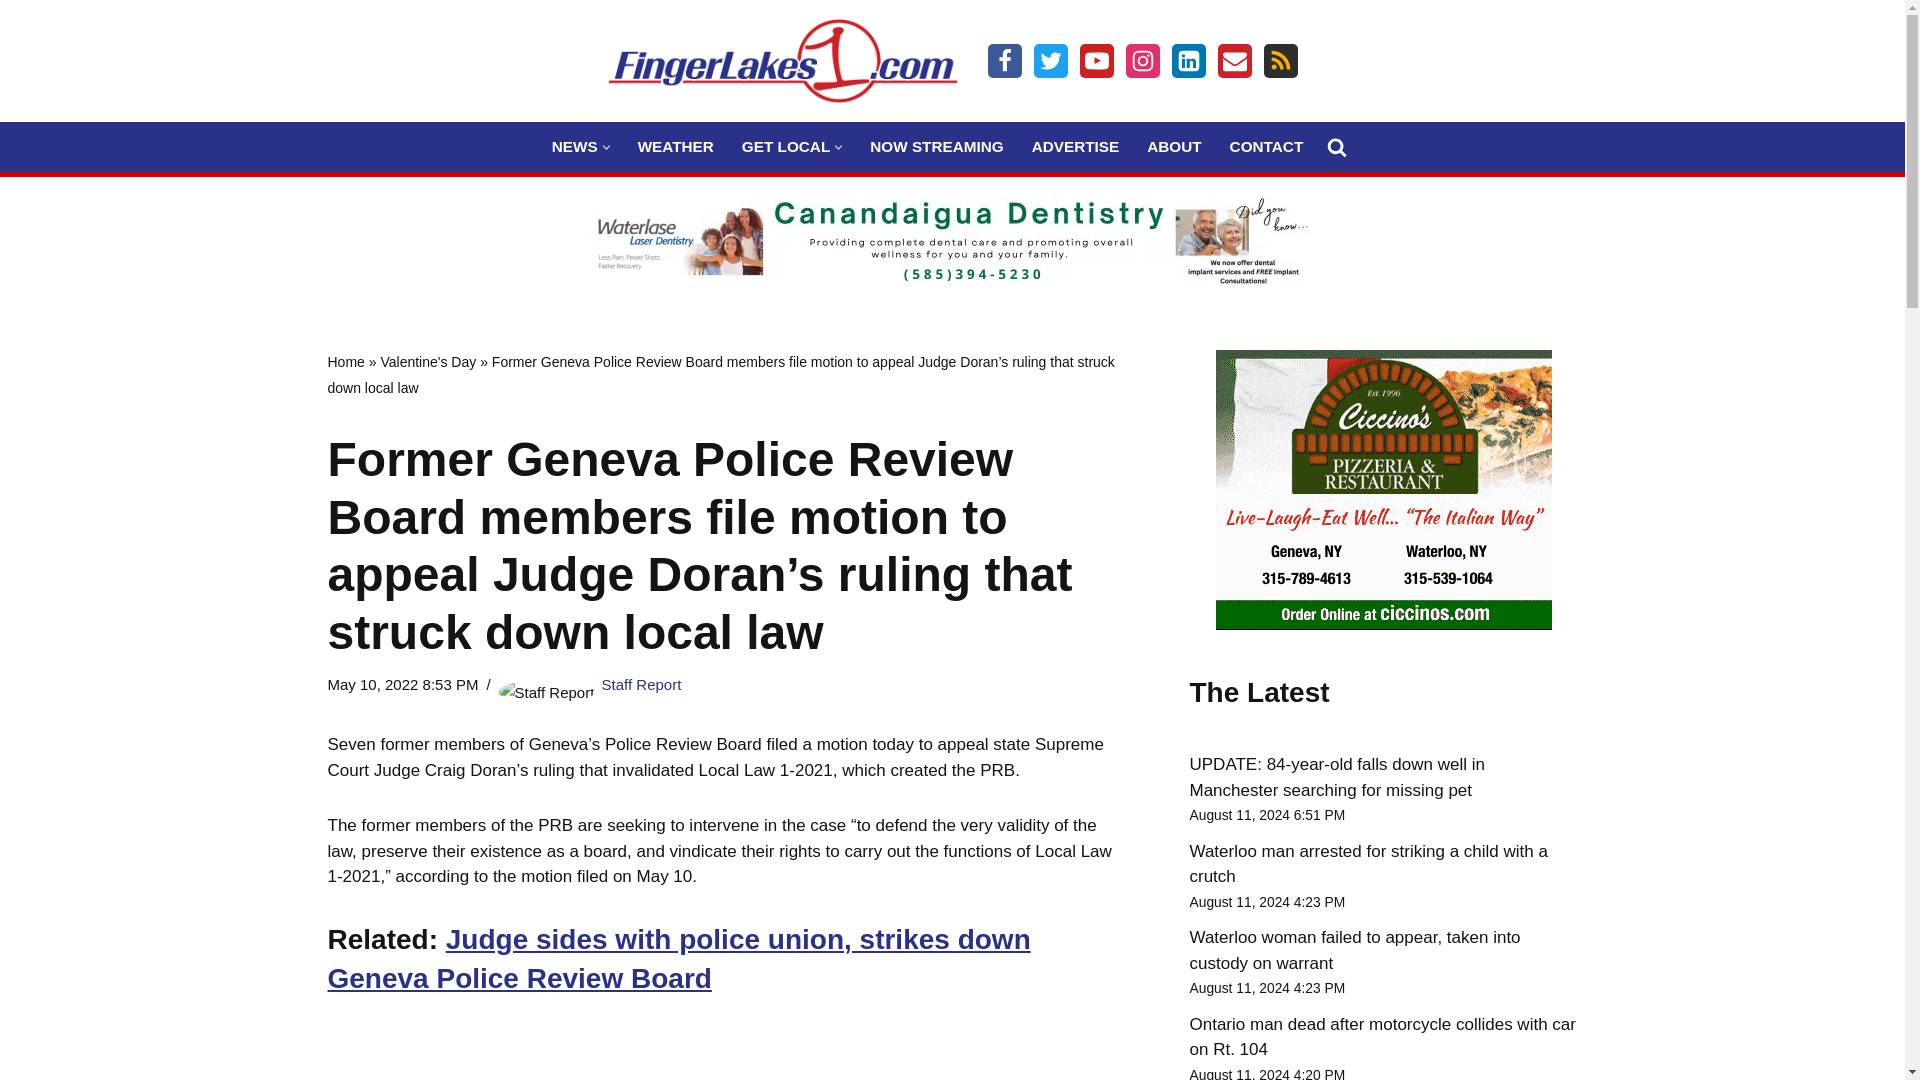 This screenshot has width=1920, height=1080. Describe the element at coordinates (642, 684) in the screenshot. I see `Posts by Staff Report` at that location.